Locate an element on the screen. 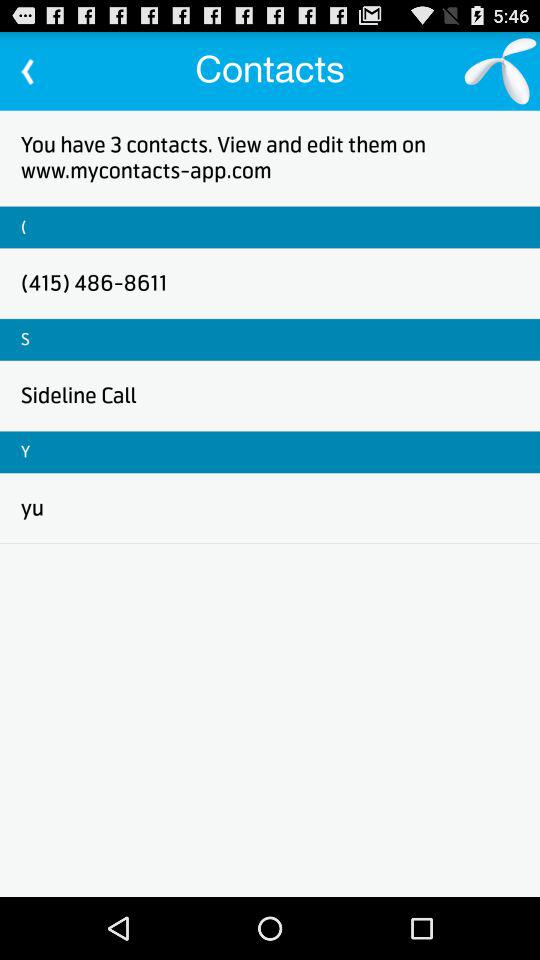 This screenshot has height=960, width=540. turn on s icon is located at coordinates (25, 339).